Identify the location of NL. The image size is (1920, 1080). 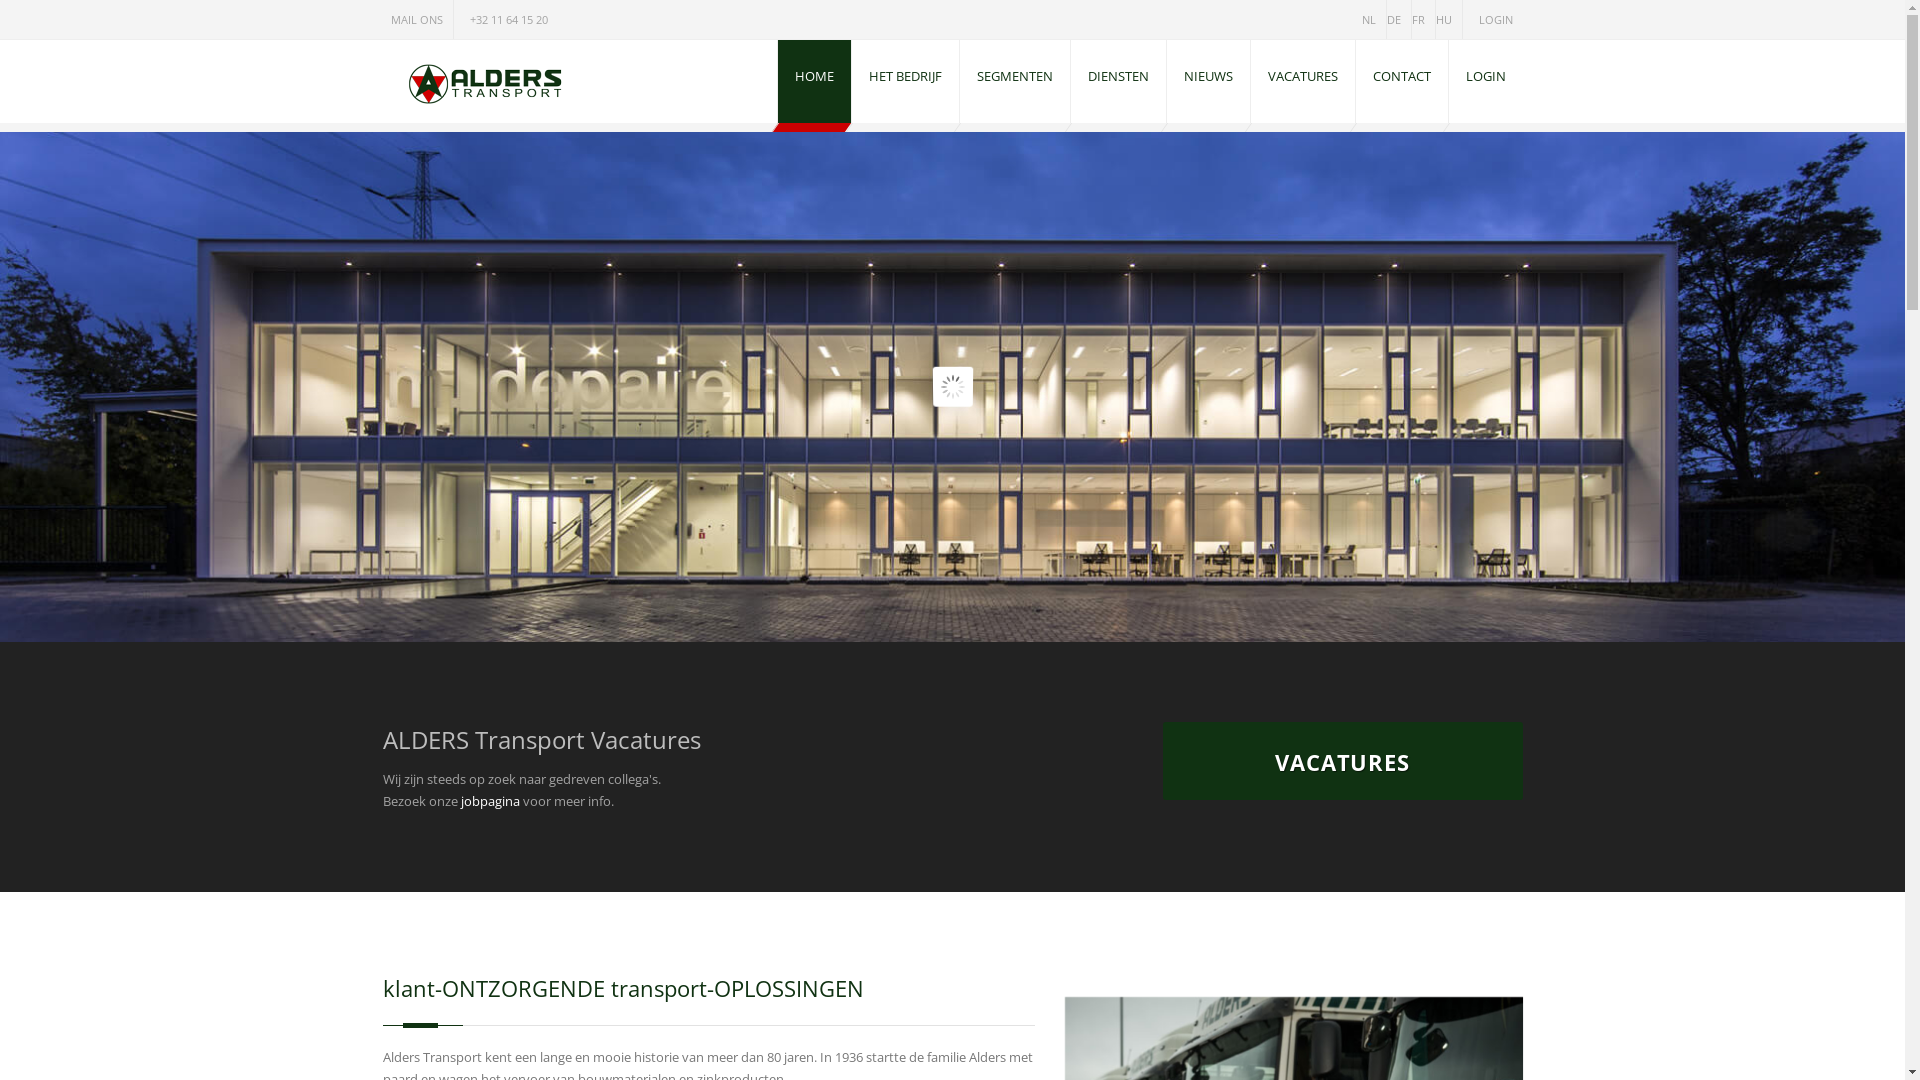
(1374, 19).